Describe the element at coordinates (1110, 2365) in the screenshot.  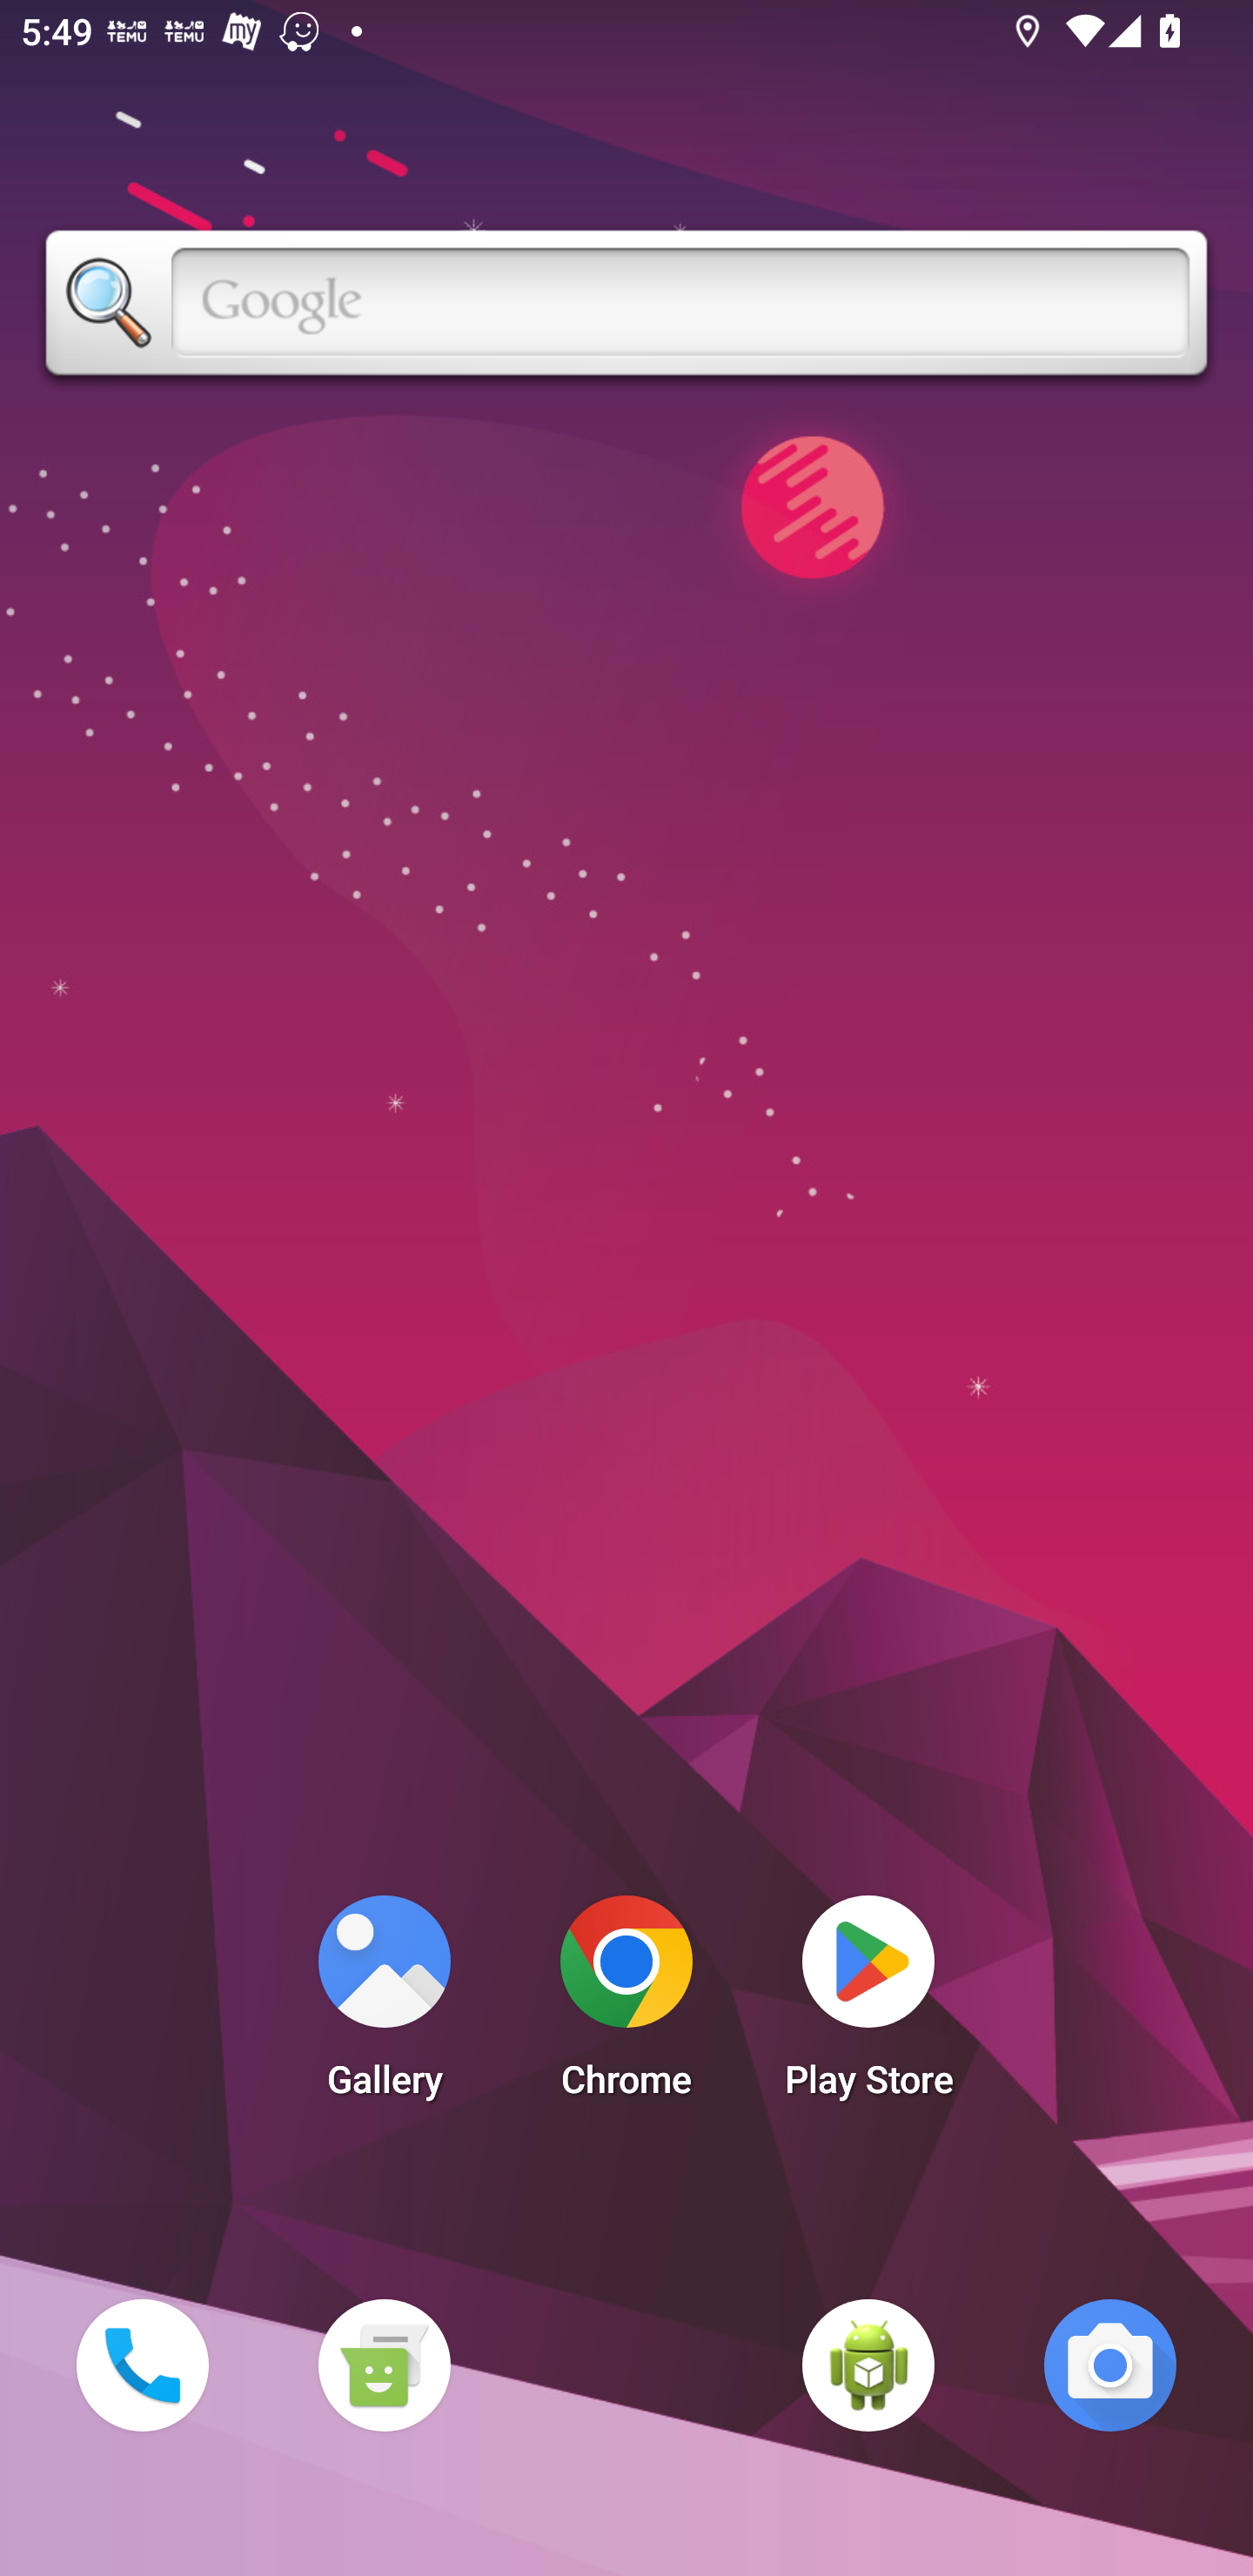
I see `Camera` at that location.